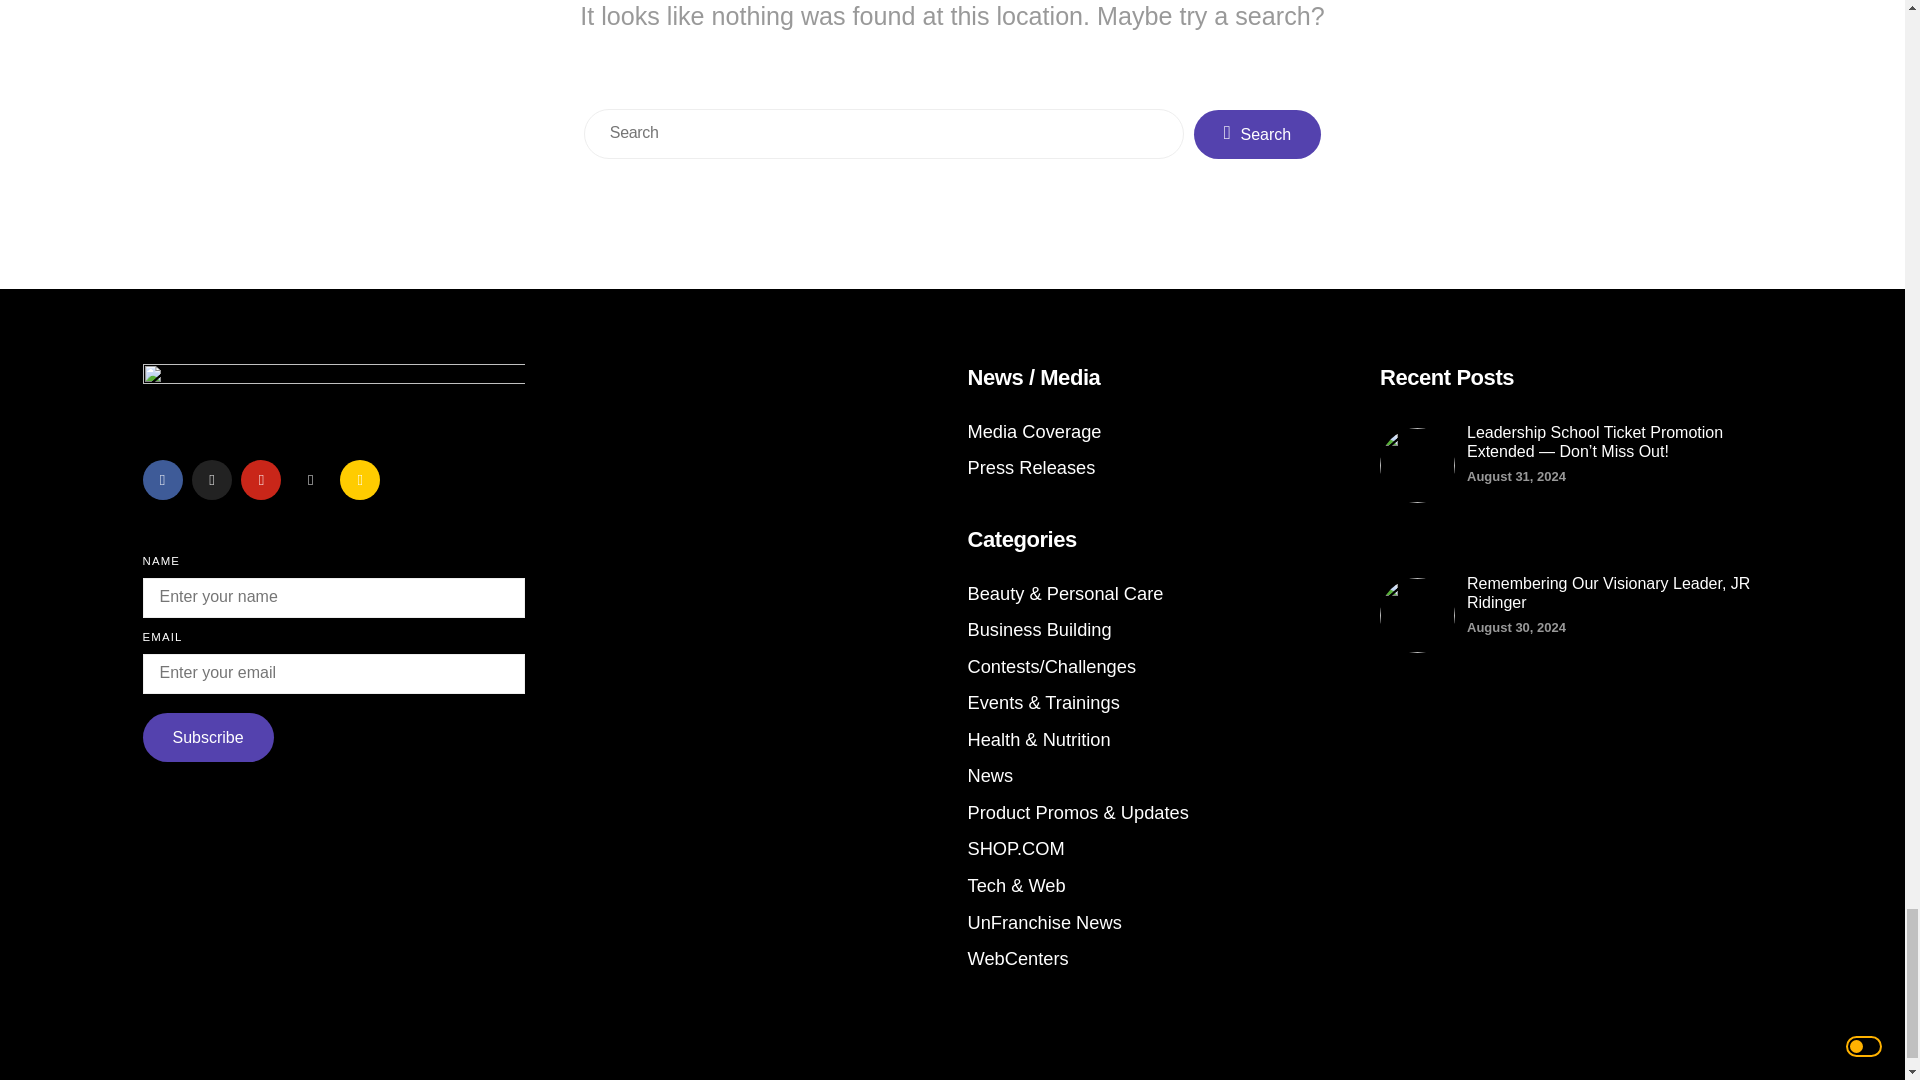  What do you see at coordinates (207, 737) in the screenshot?
I see `Subscribe` at bounding box center [207, 737].